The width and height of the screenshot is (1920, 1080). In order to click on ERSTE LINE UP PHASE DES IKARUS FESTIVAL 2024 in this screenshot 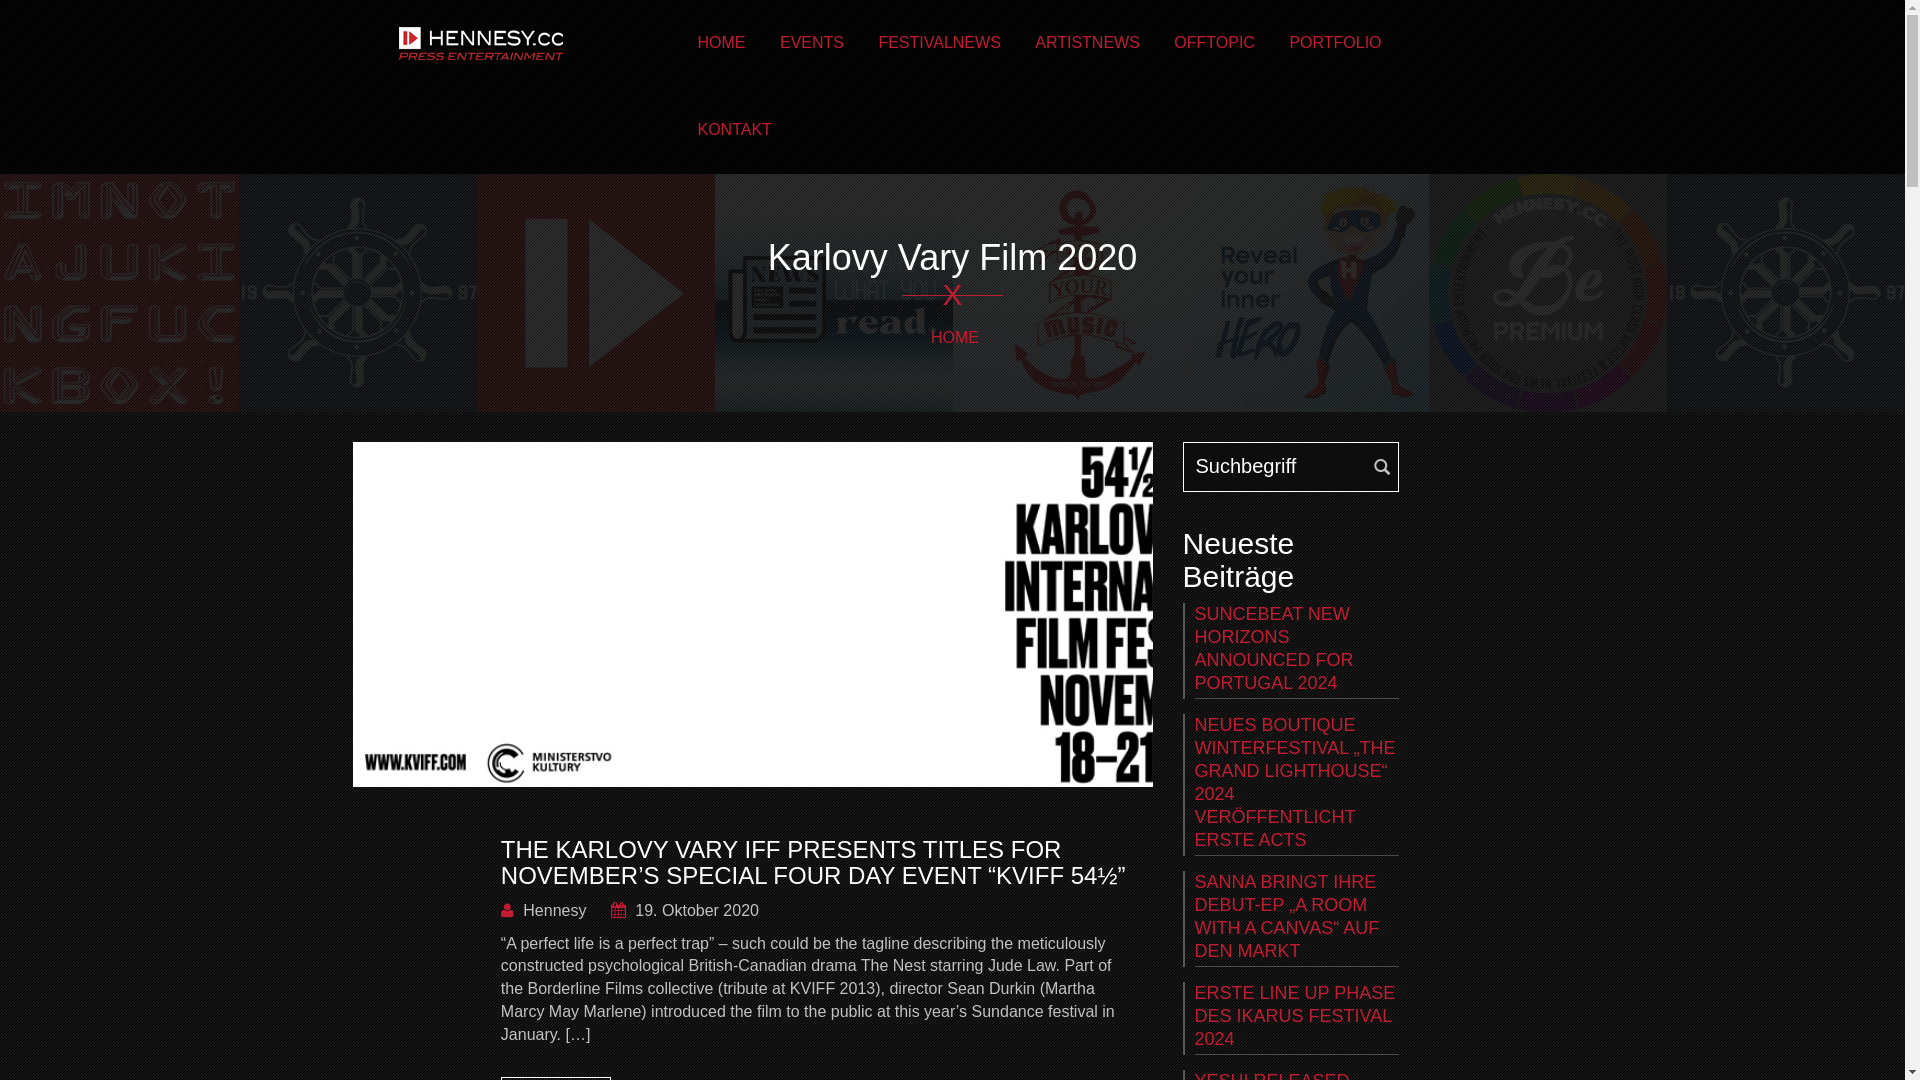, I will do `click(1296, 1018)`.